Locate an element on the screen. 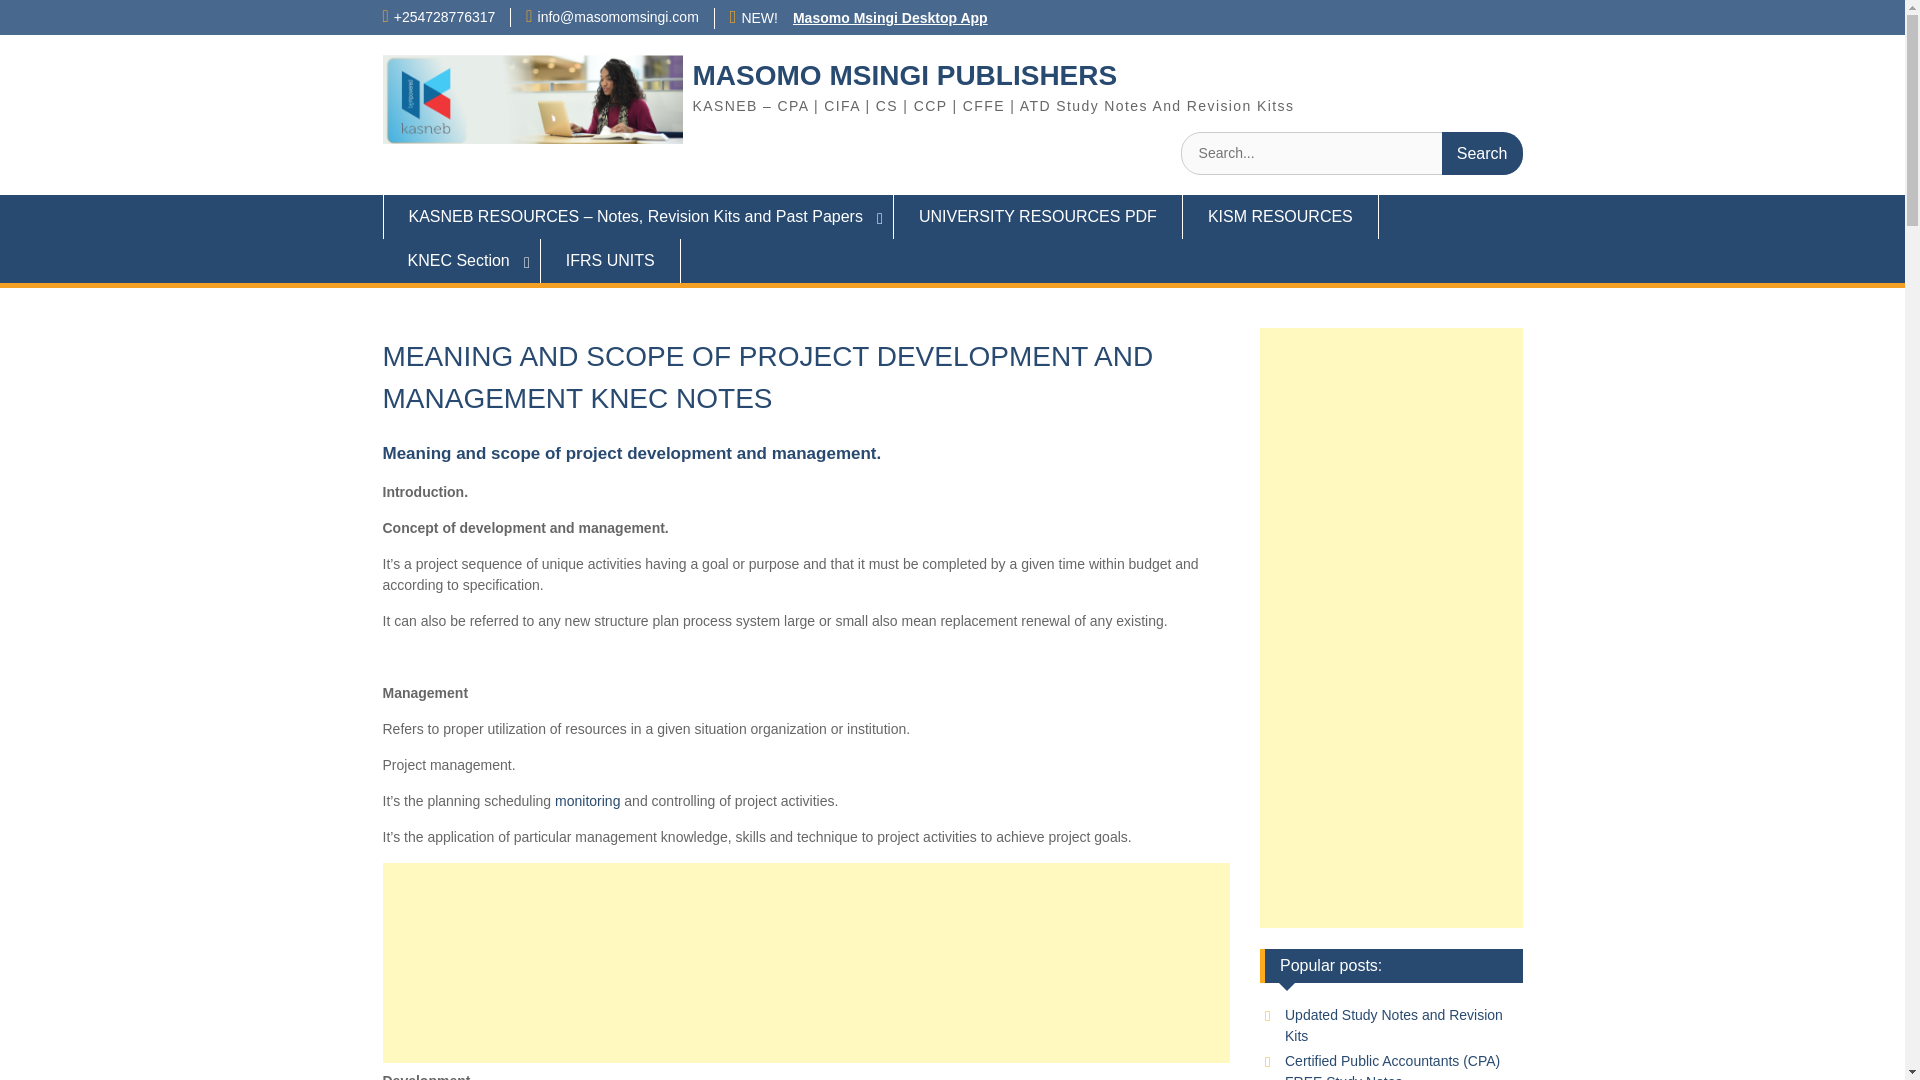 The width and height of the screenshot is (1920, 1080). Updated Study Notes and Revision Kits is located at coordinates (1394, 1025).